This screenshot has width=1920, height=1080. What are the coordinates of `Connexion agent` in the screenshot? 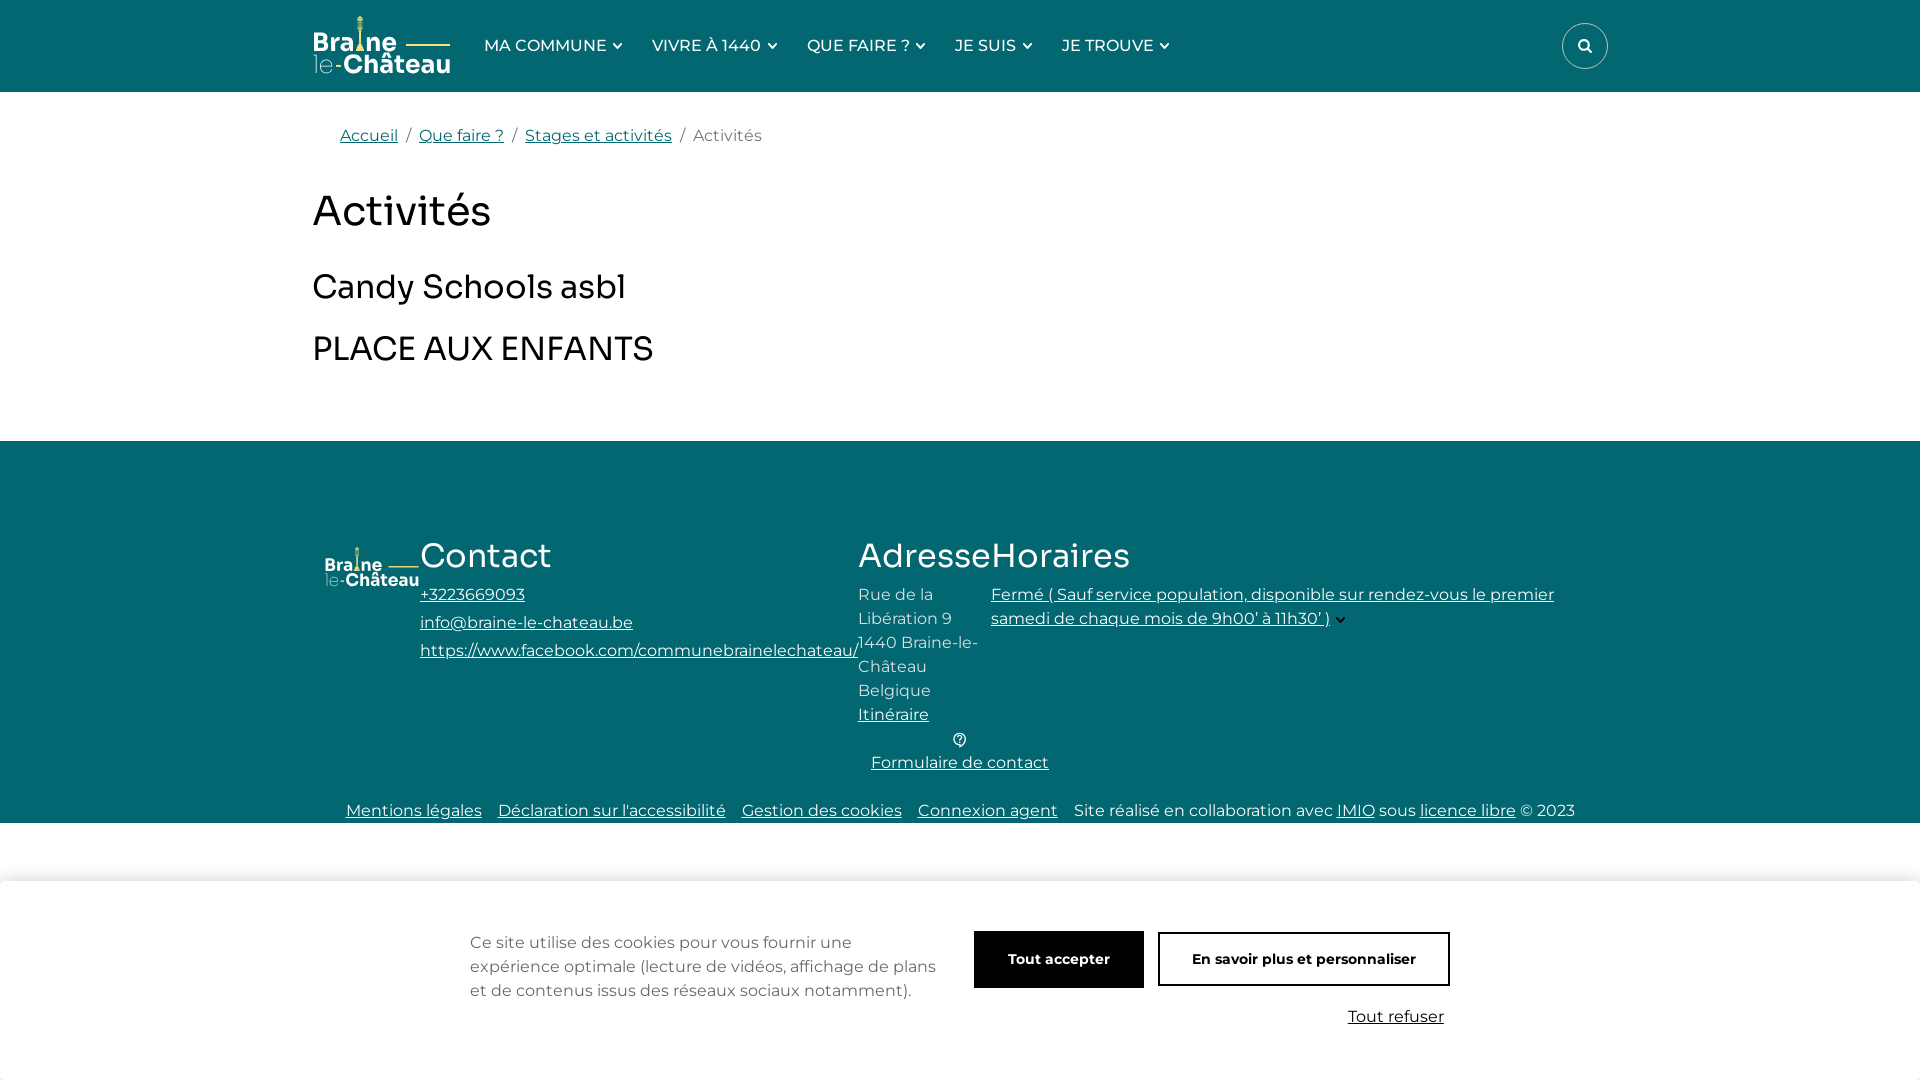 It's located at (988, 810).